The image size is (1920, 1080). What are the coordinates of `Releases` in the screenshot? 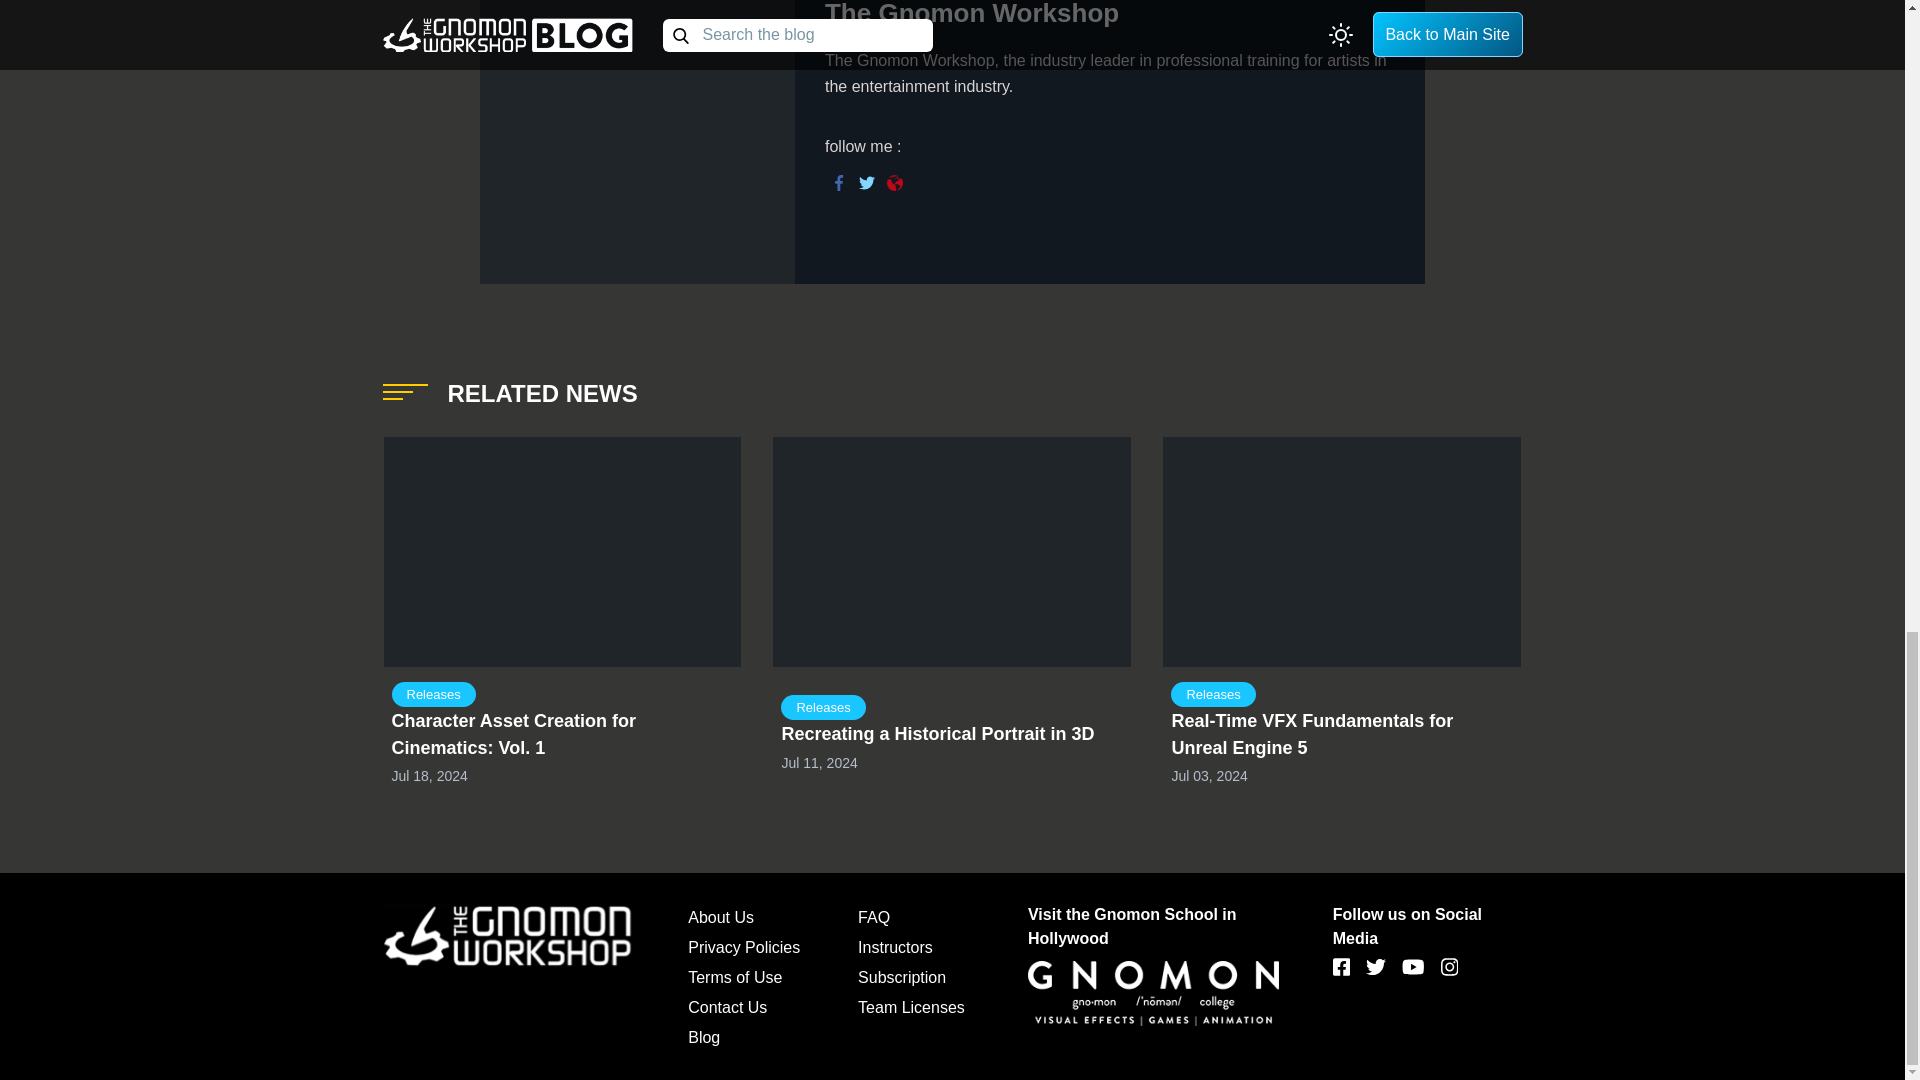 It's located at (434, 694).